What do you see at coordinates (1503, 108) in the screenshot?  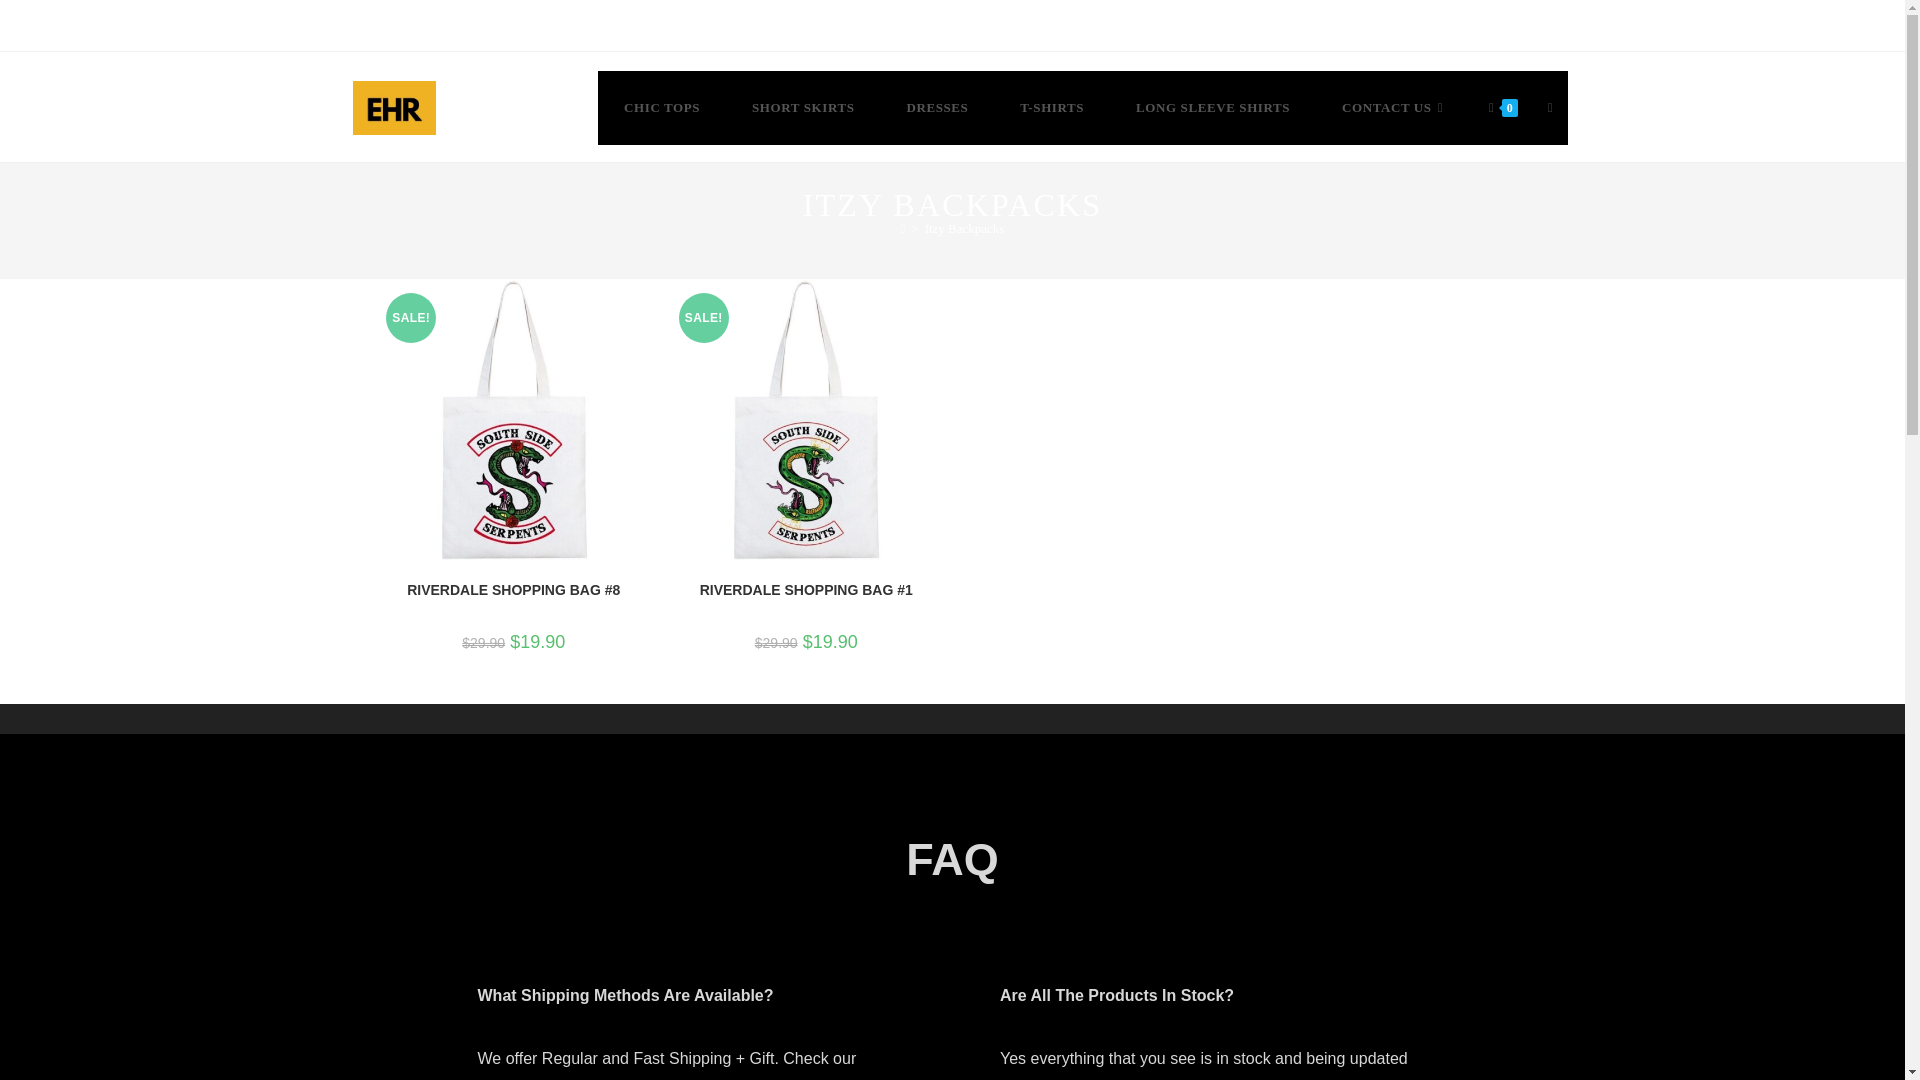 I see `0` at bounding box center [1503, 108].